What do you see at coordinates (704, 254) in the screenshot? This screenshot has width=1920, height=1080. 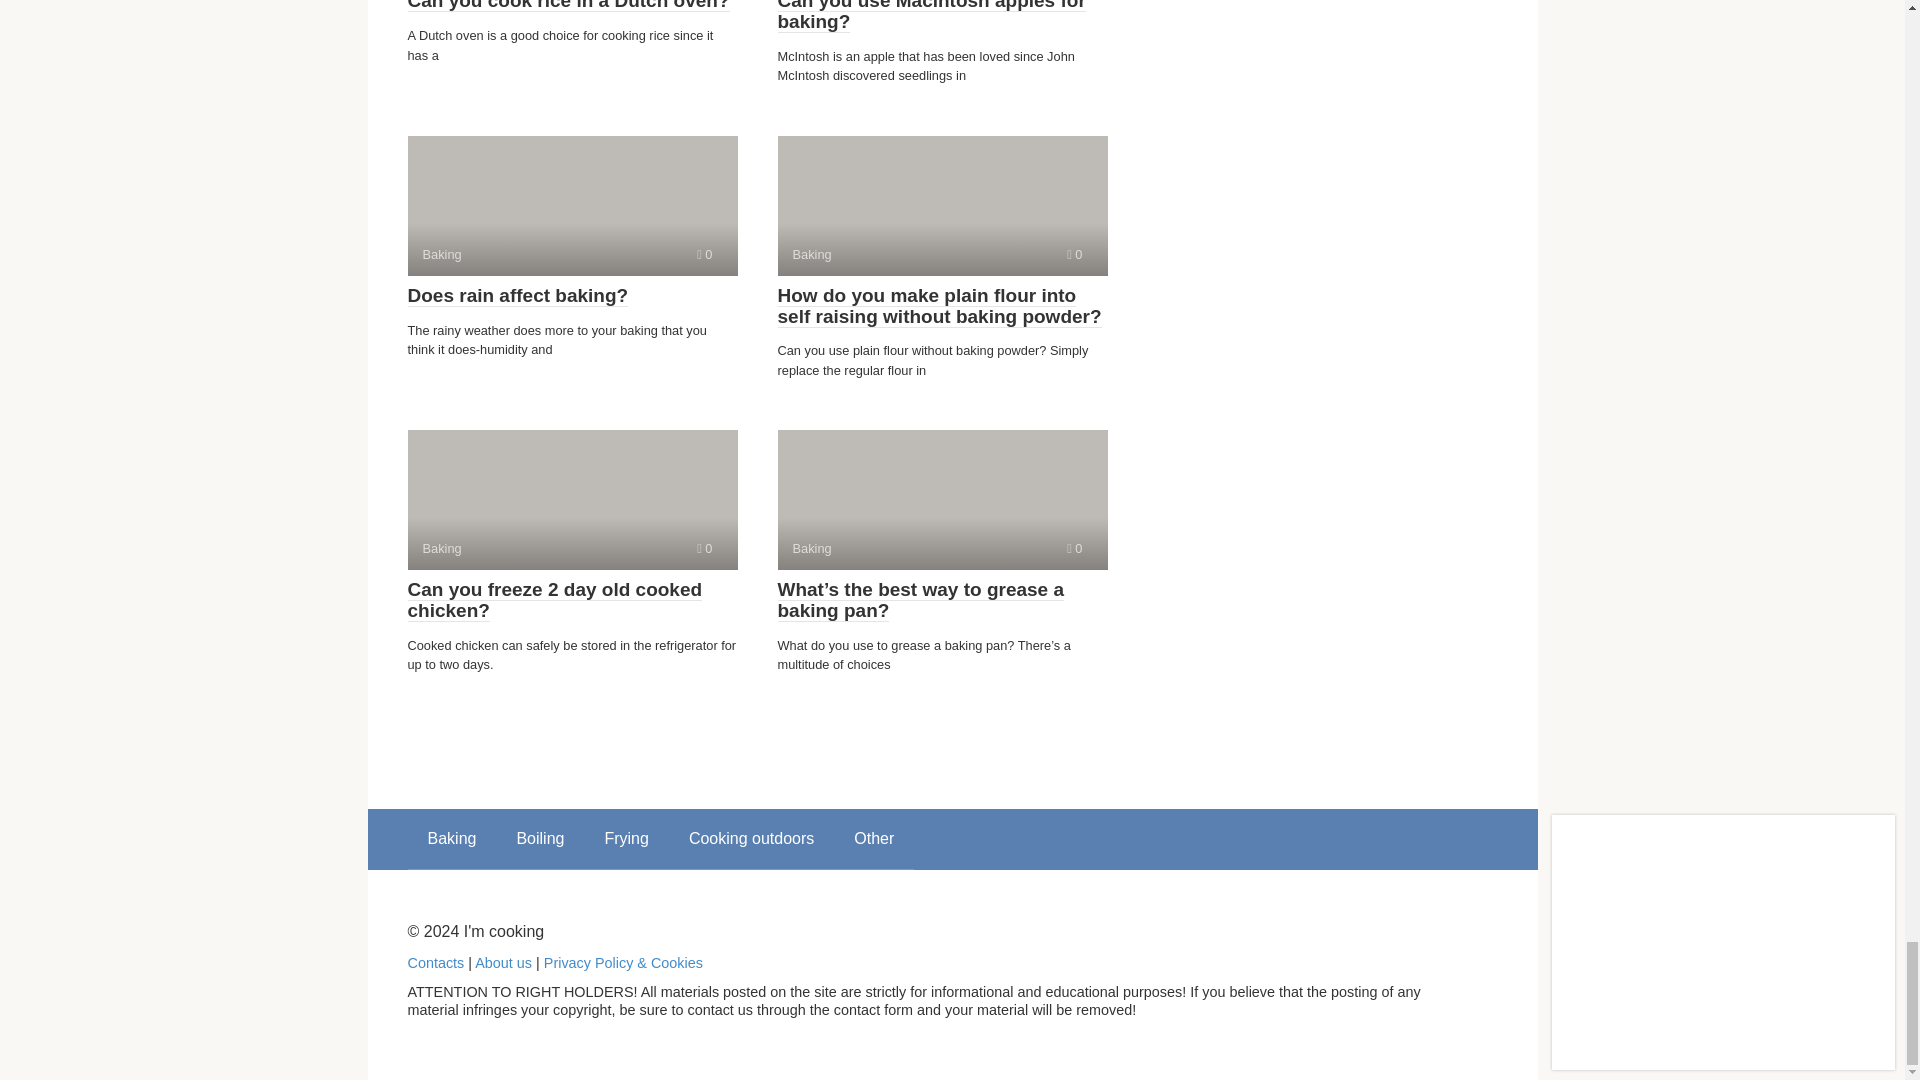 I see `Can you cook rice in a Dutch oven?` at bounding box center [704, 254].